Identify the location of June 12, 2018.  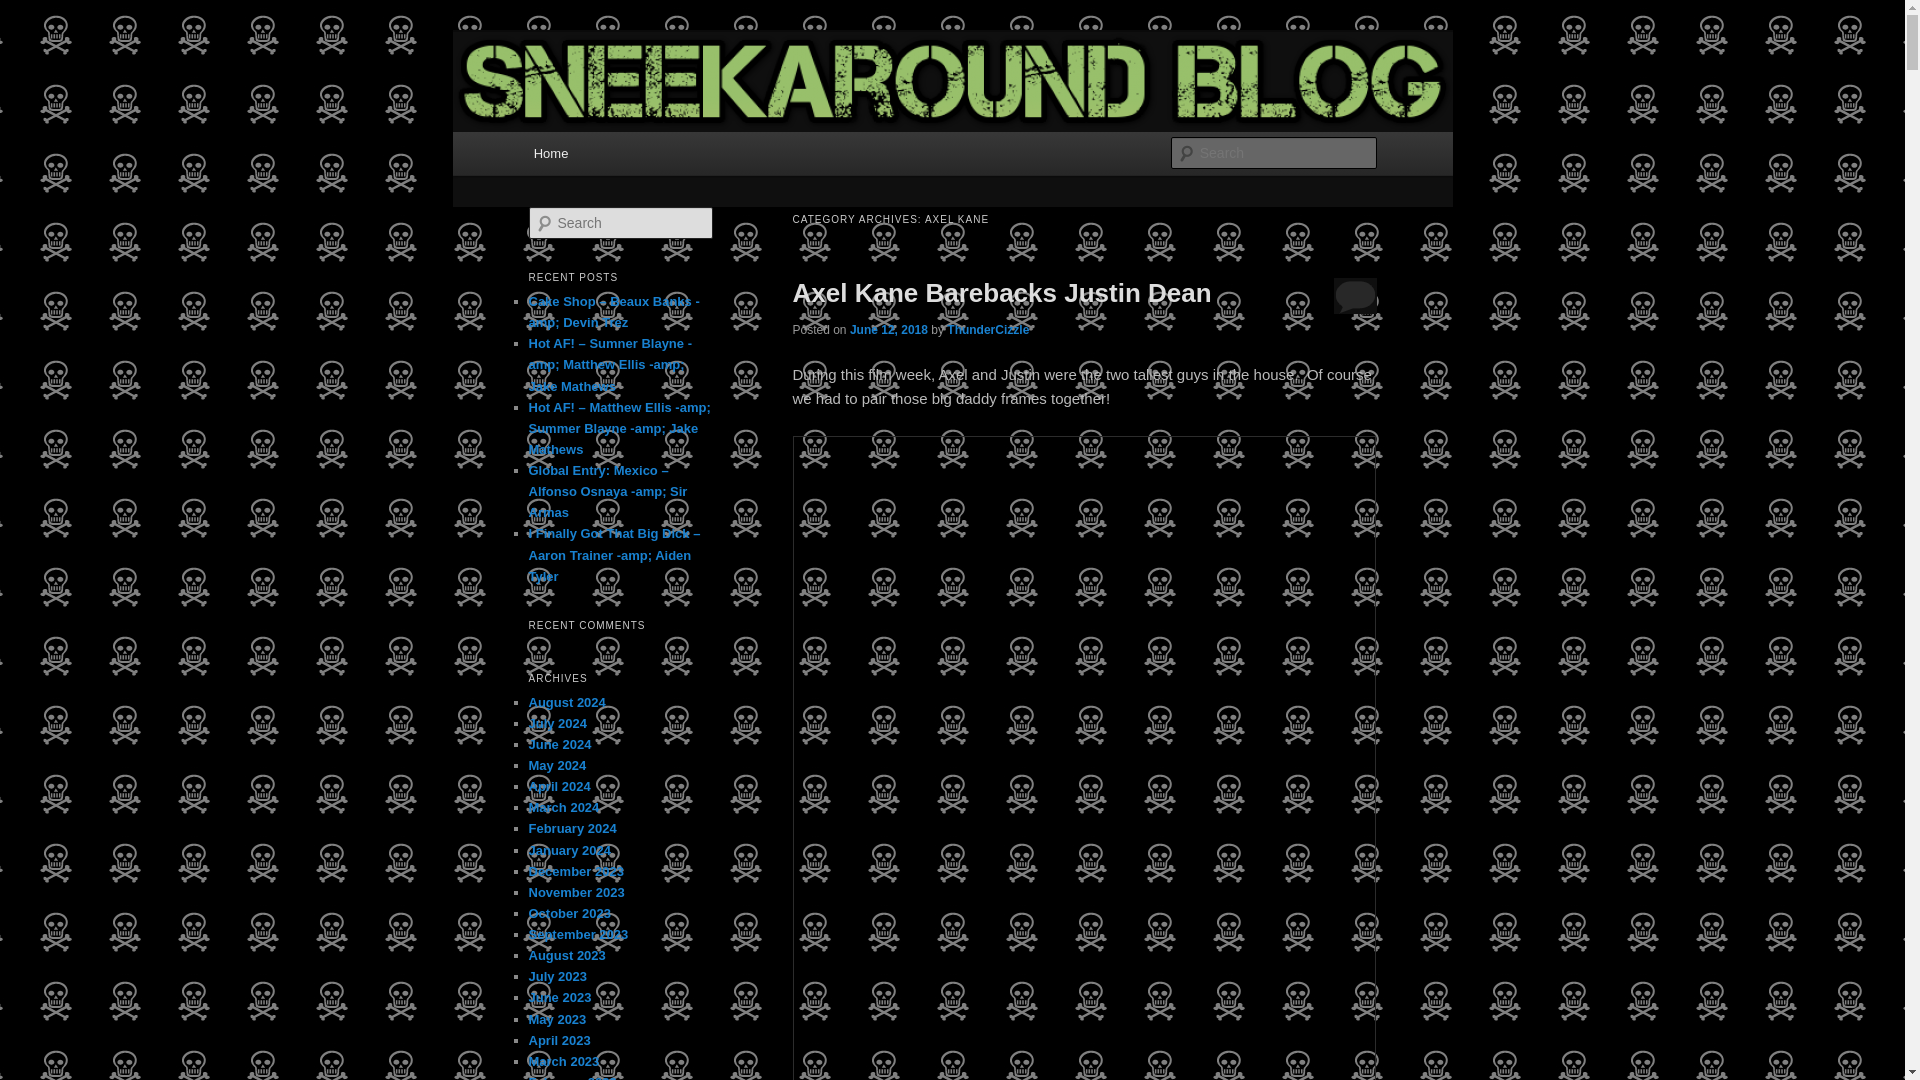
(888, 328).